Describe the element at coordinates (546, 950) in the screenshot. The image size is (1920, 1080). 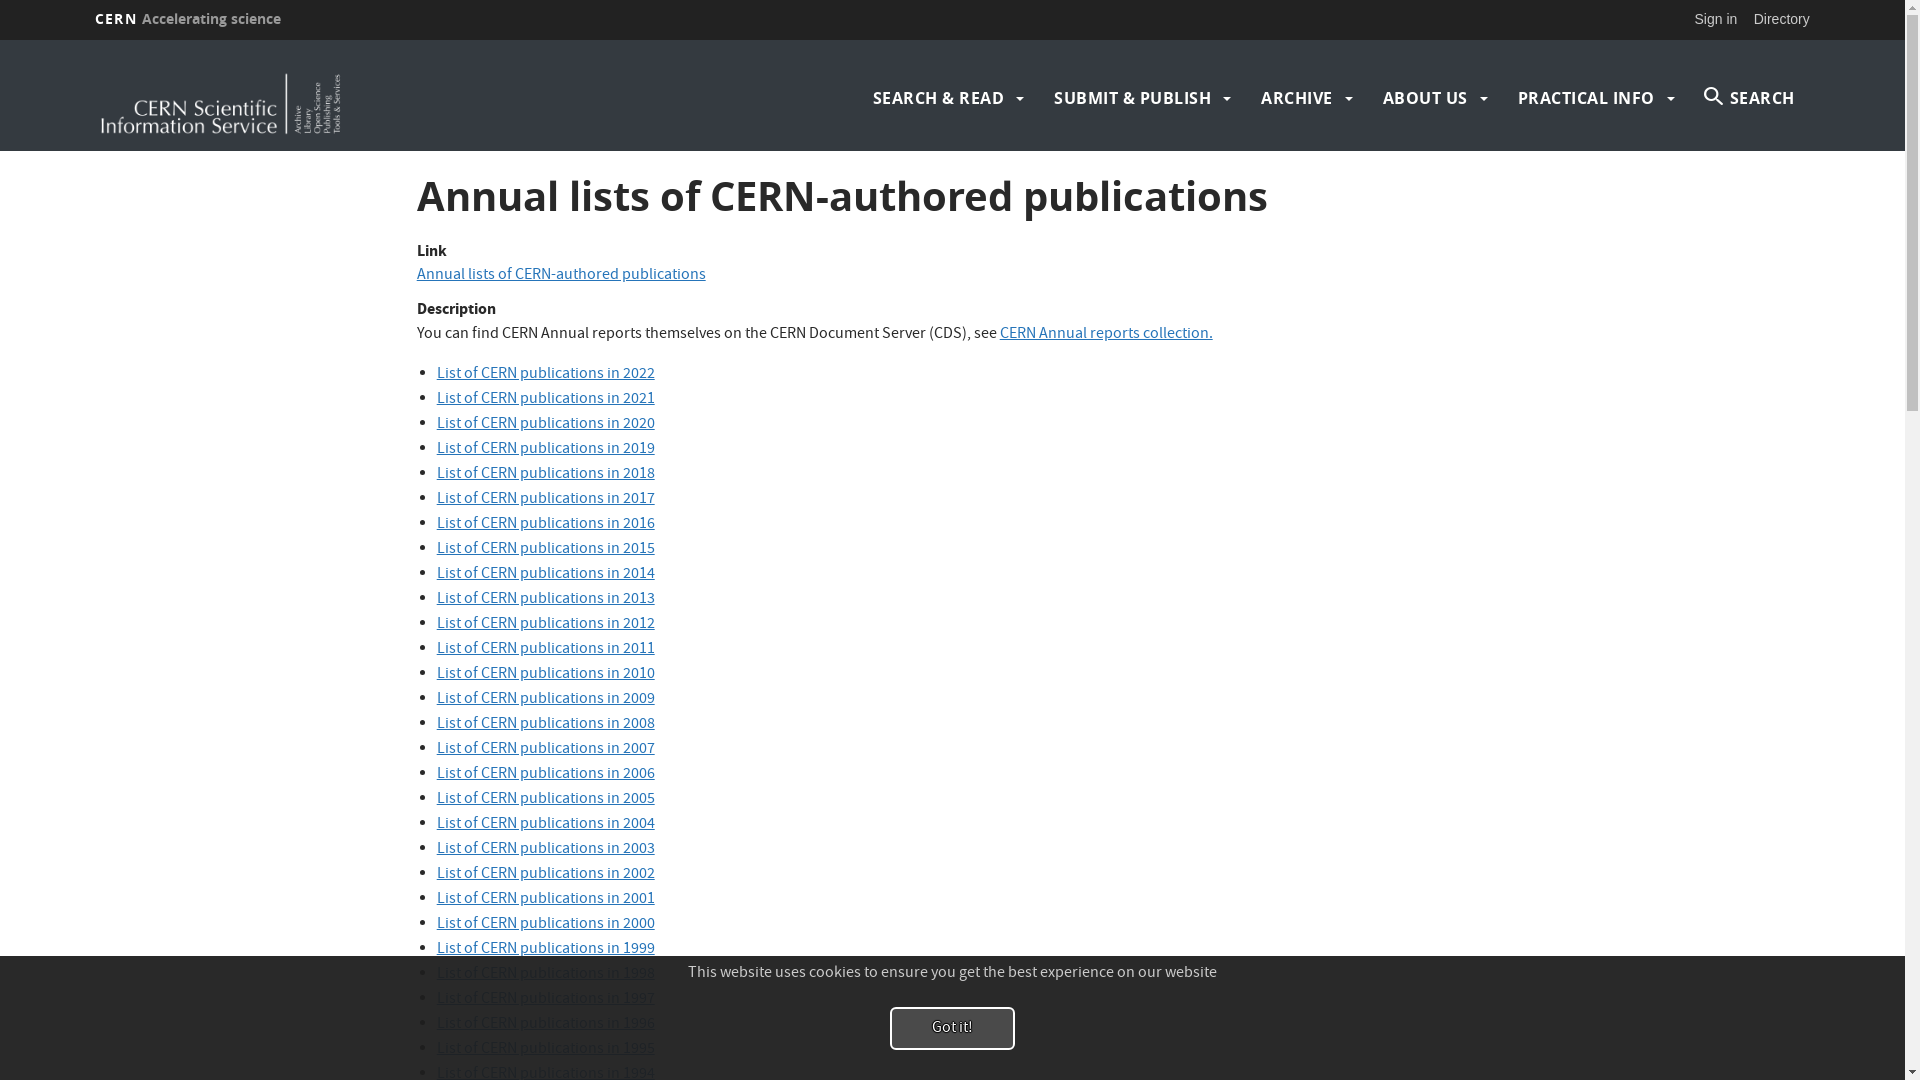
I see `List of CERN publications in 1999` at that location.